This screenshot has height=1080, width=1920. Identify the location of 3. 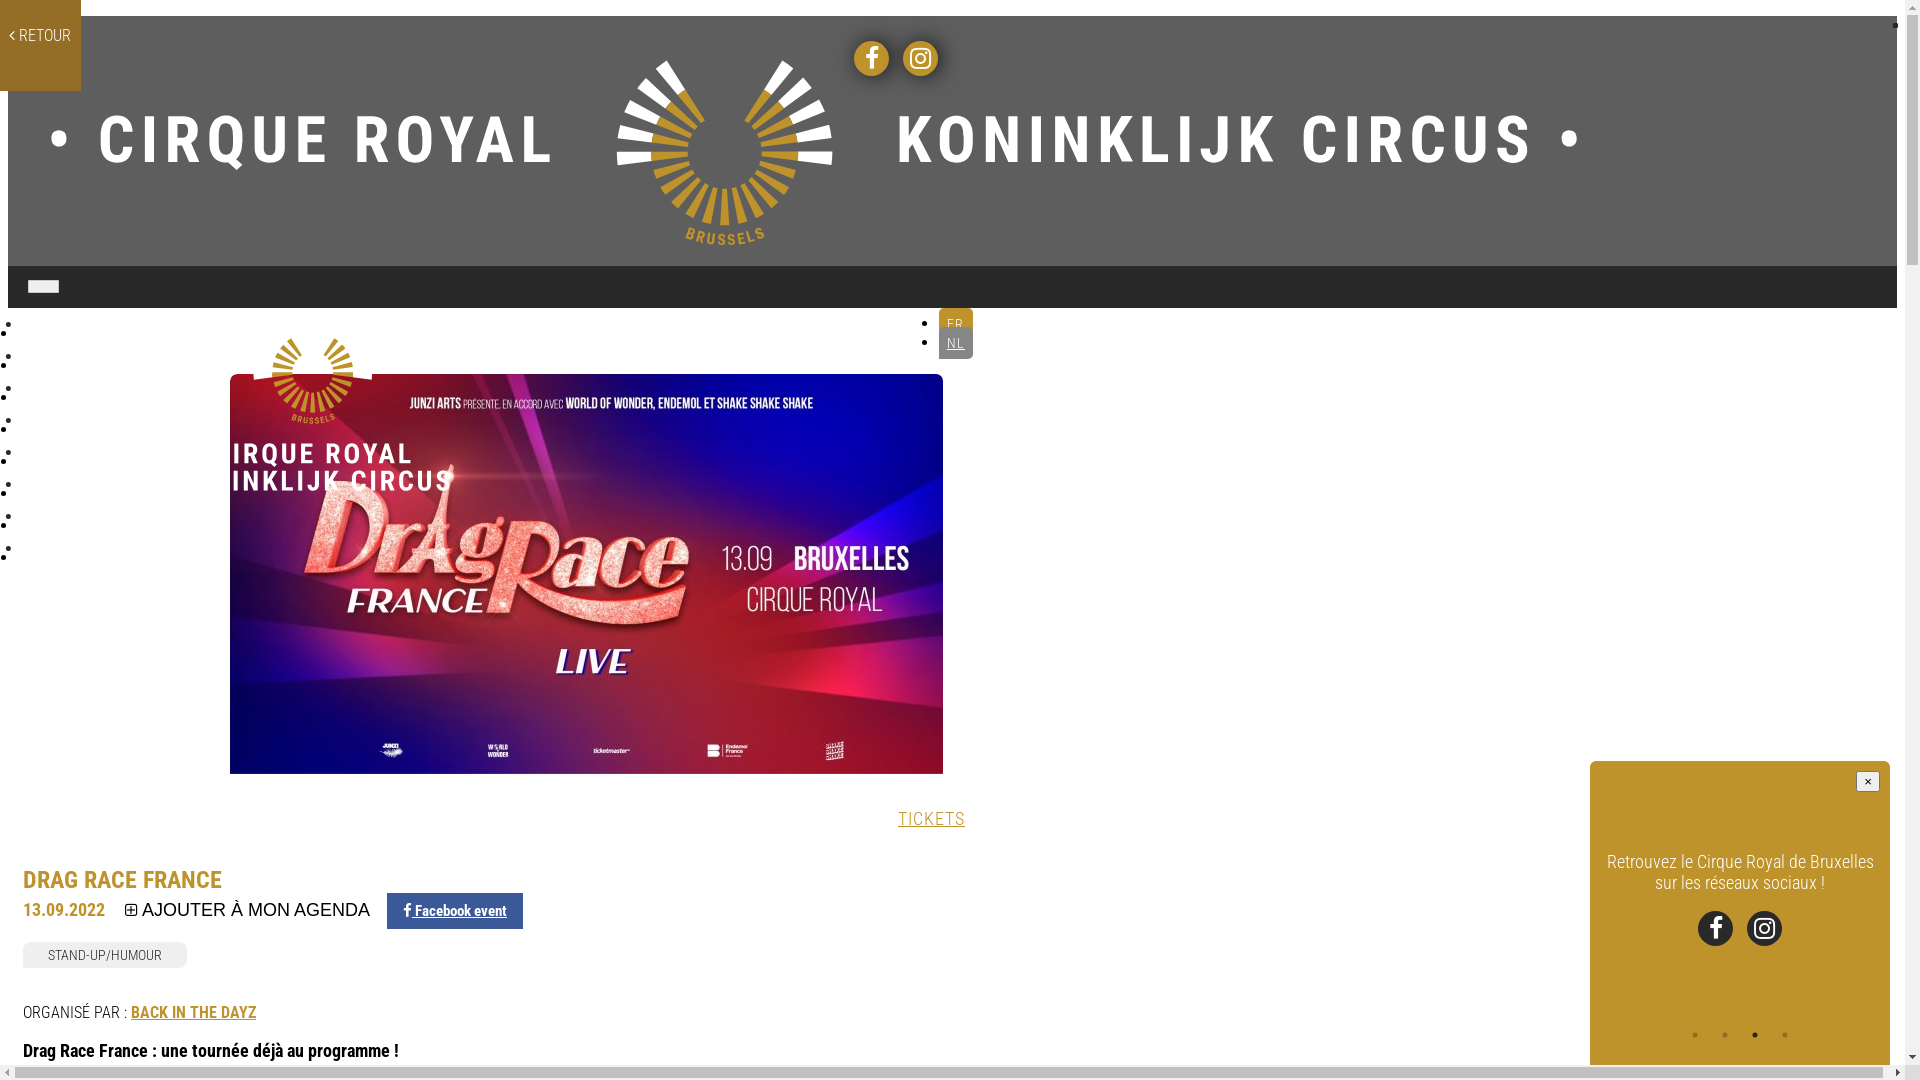
(1755, 1035).